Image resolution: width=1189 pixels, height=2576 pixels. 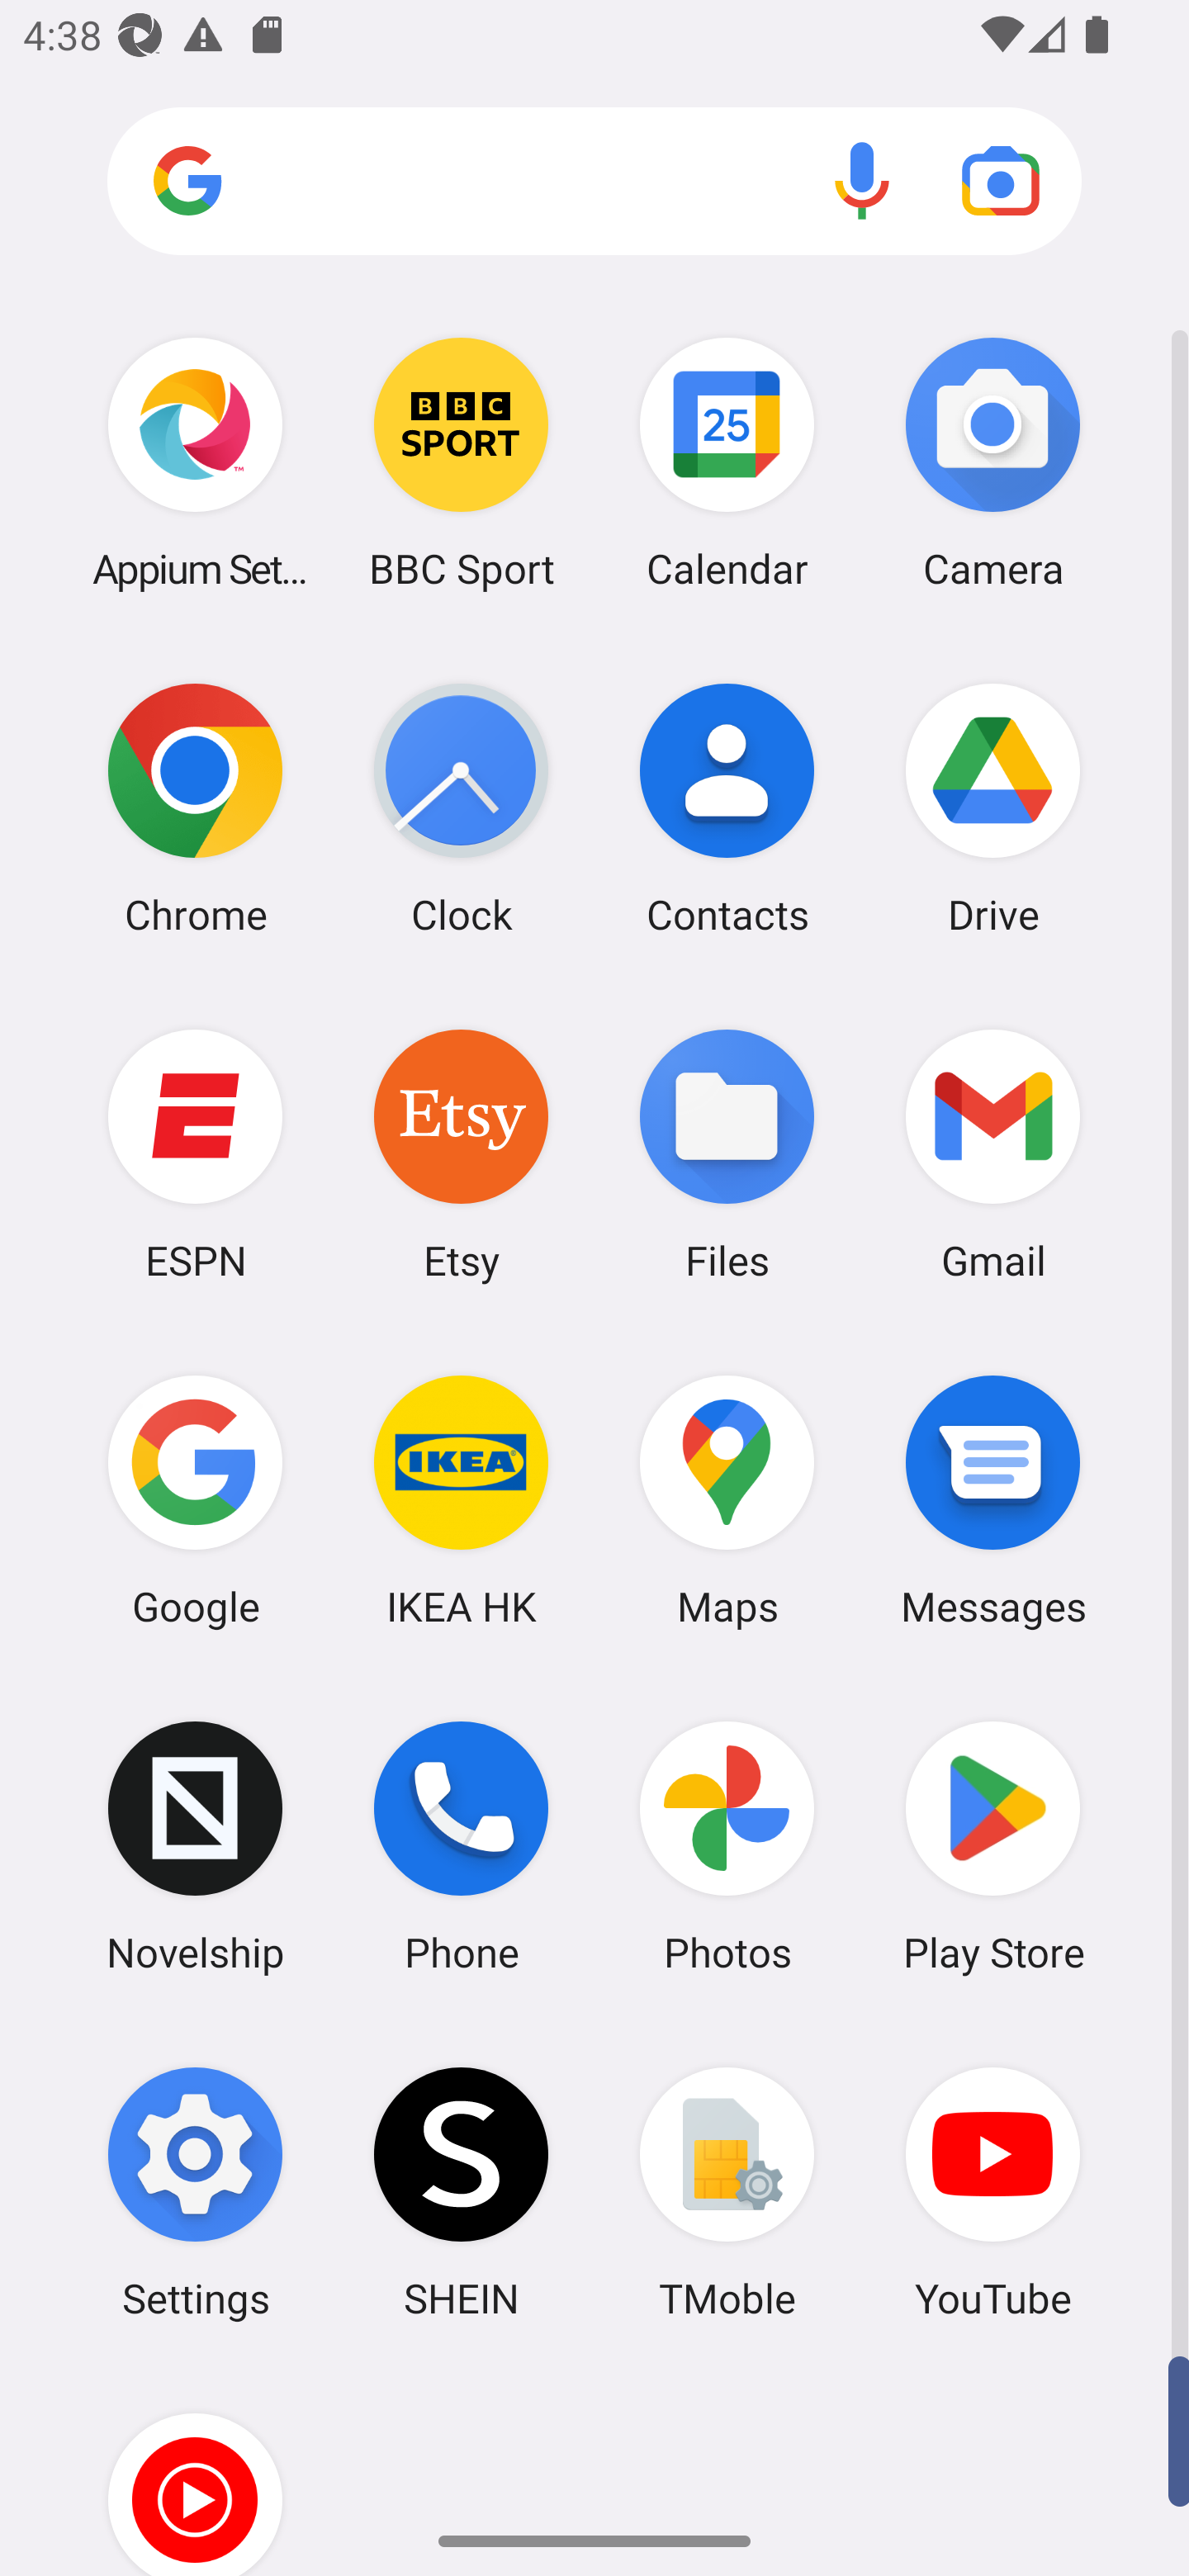 What do you see at coordinates (461, 1153) in the screenshot?
I see `Etsy` at bounding box center [461, 1153].